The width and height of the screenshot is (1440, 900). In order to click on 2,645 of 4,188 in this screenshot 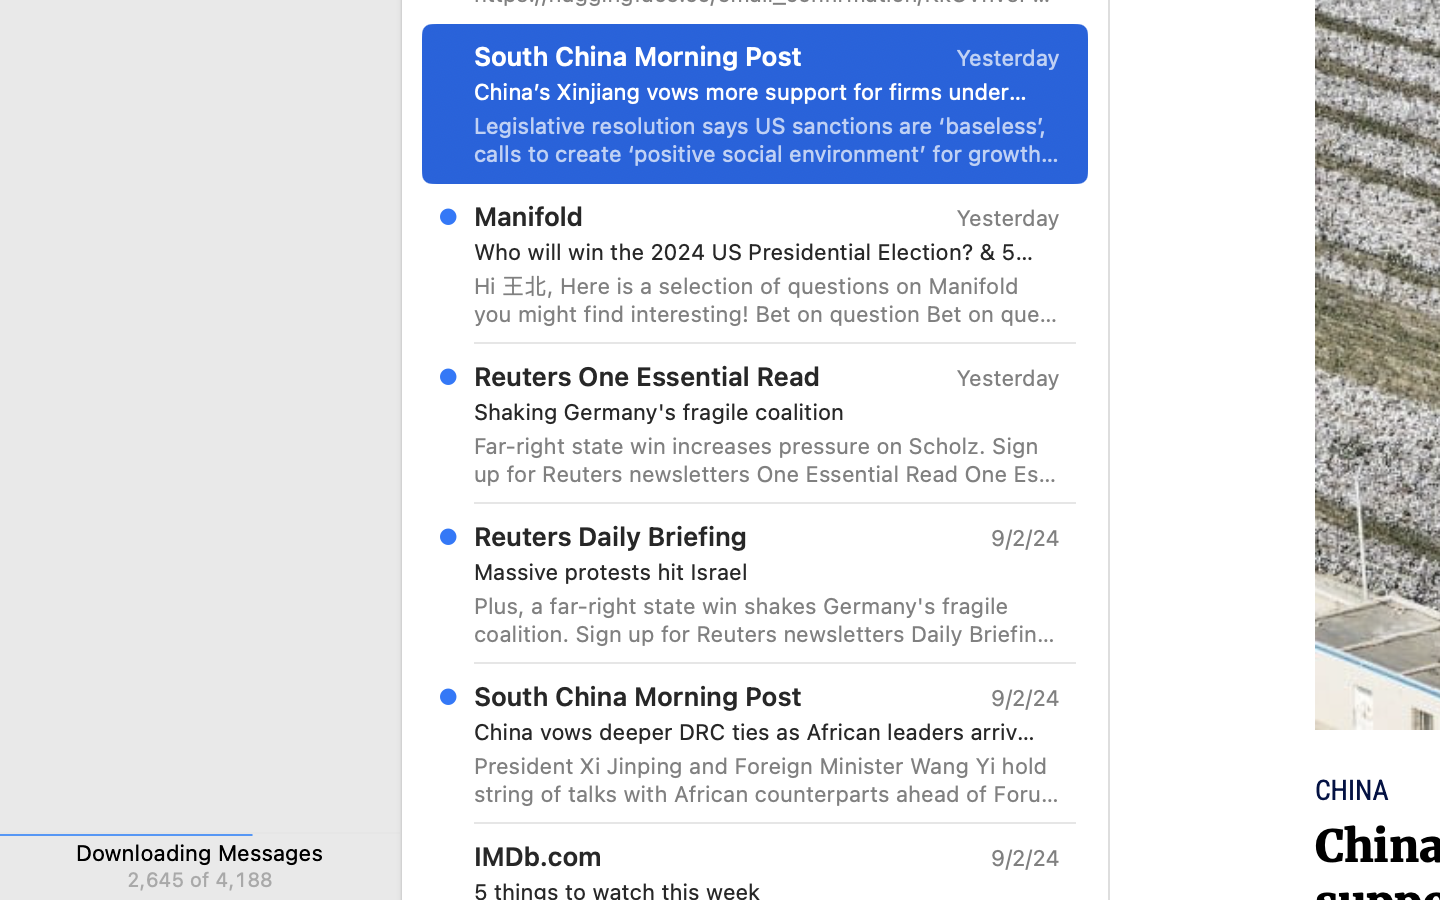, I will do `click(199, 879)`.